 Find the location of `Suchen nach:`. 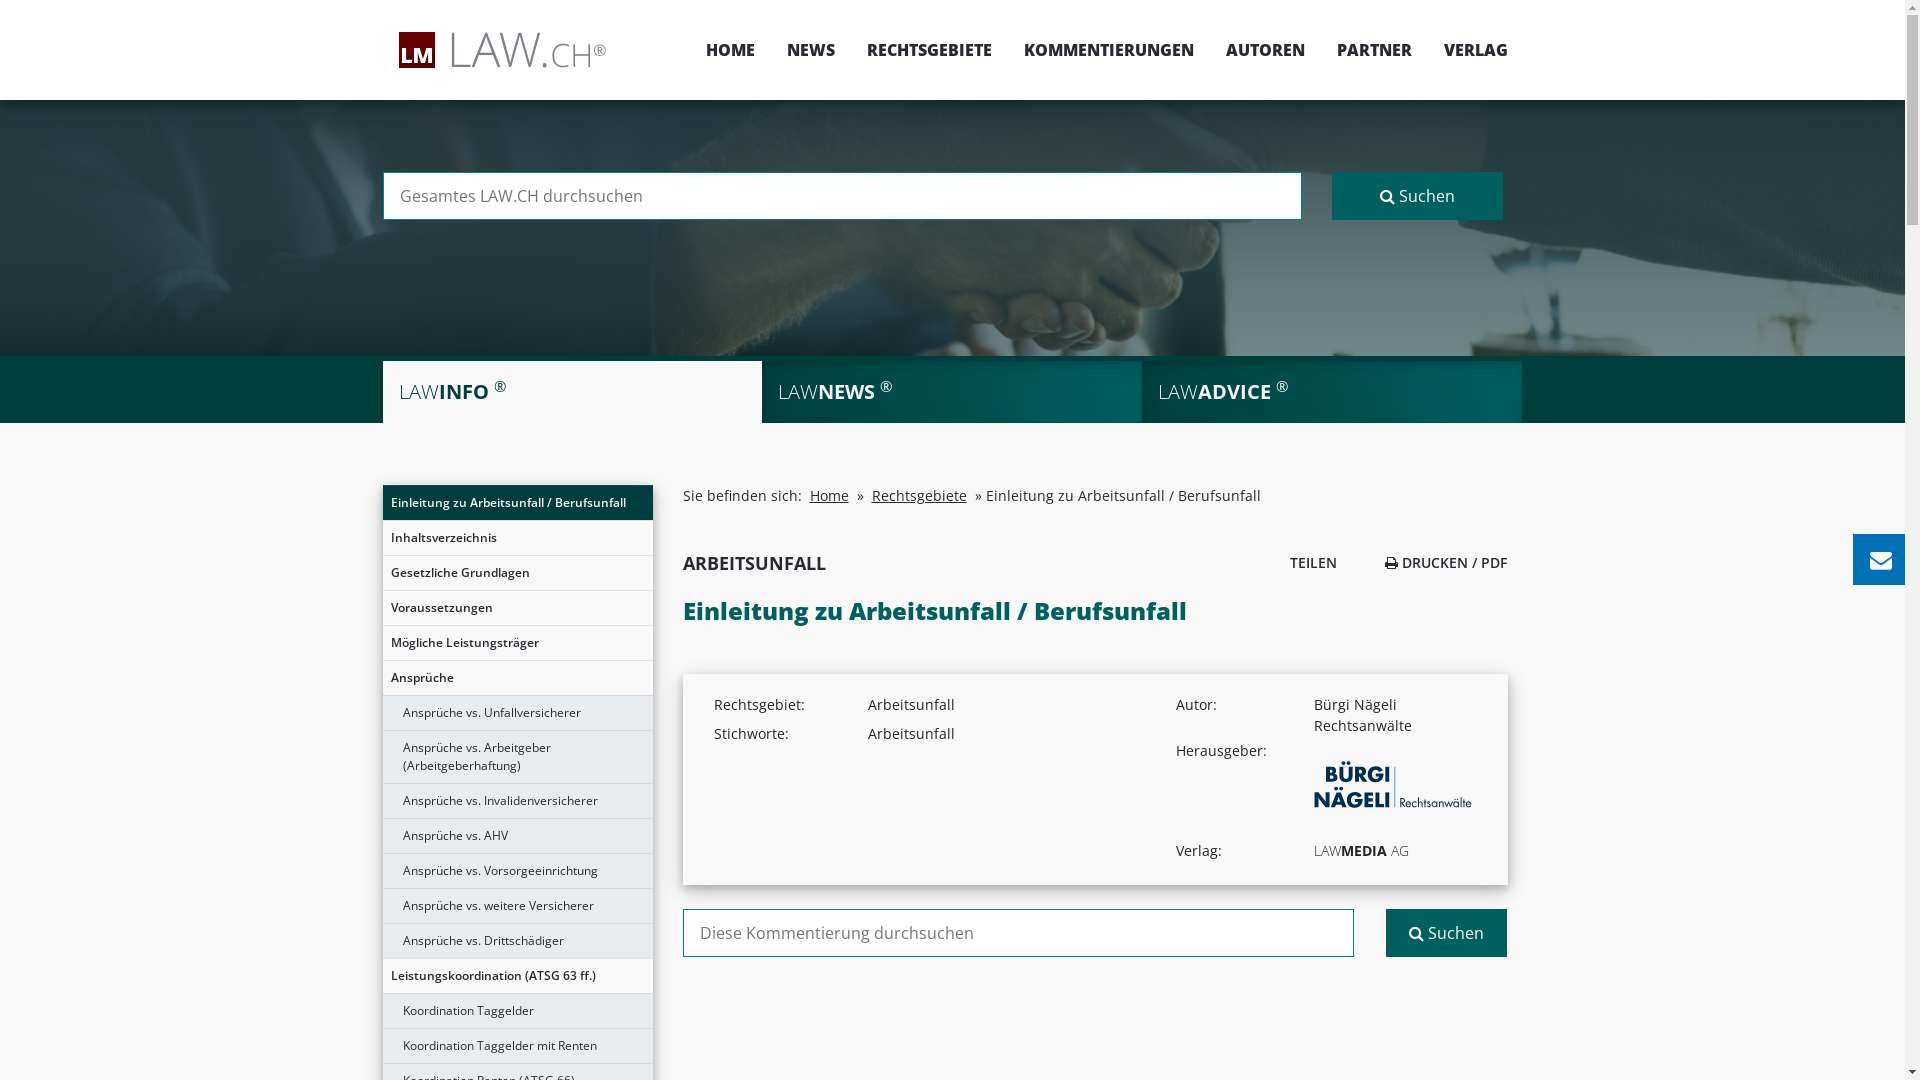

Suchen nach: is located at coordinates (1018, 933).